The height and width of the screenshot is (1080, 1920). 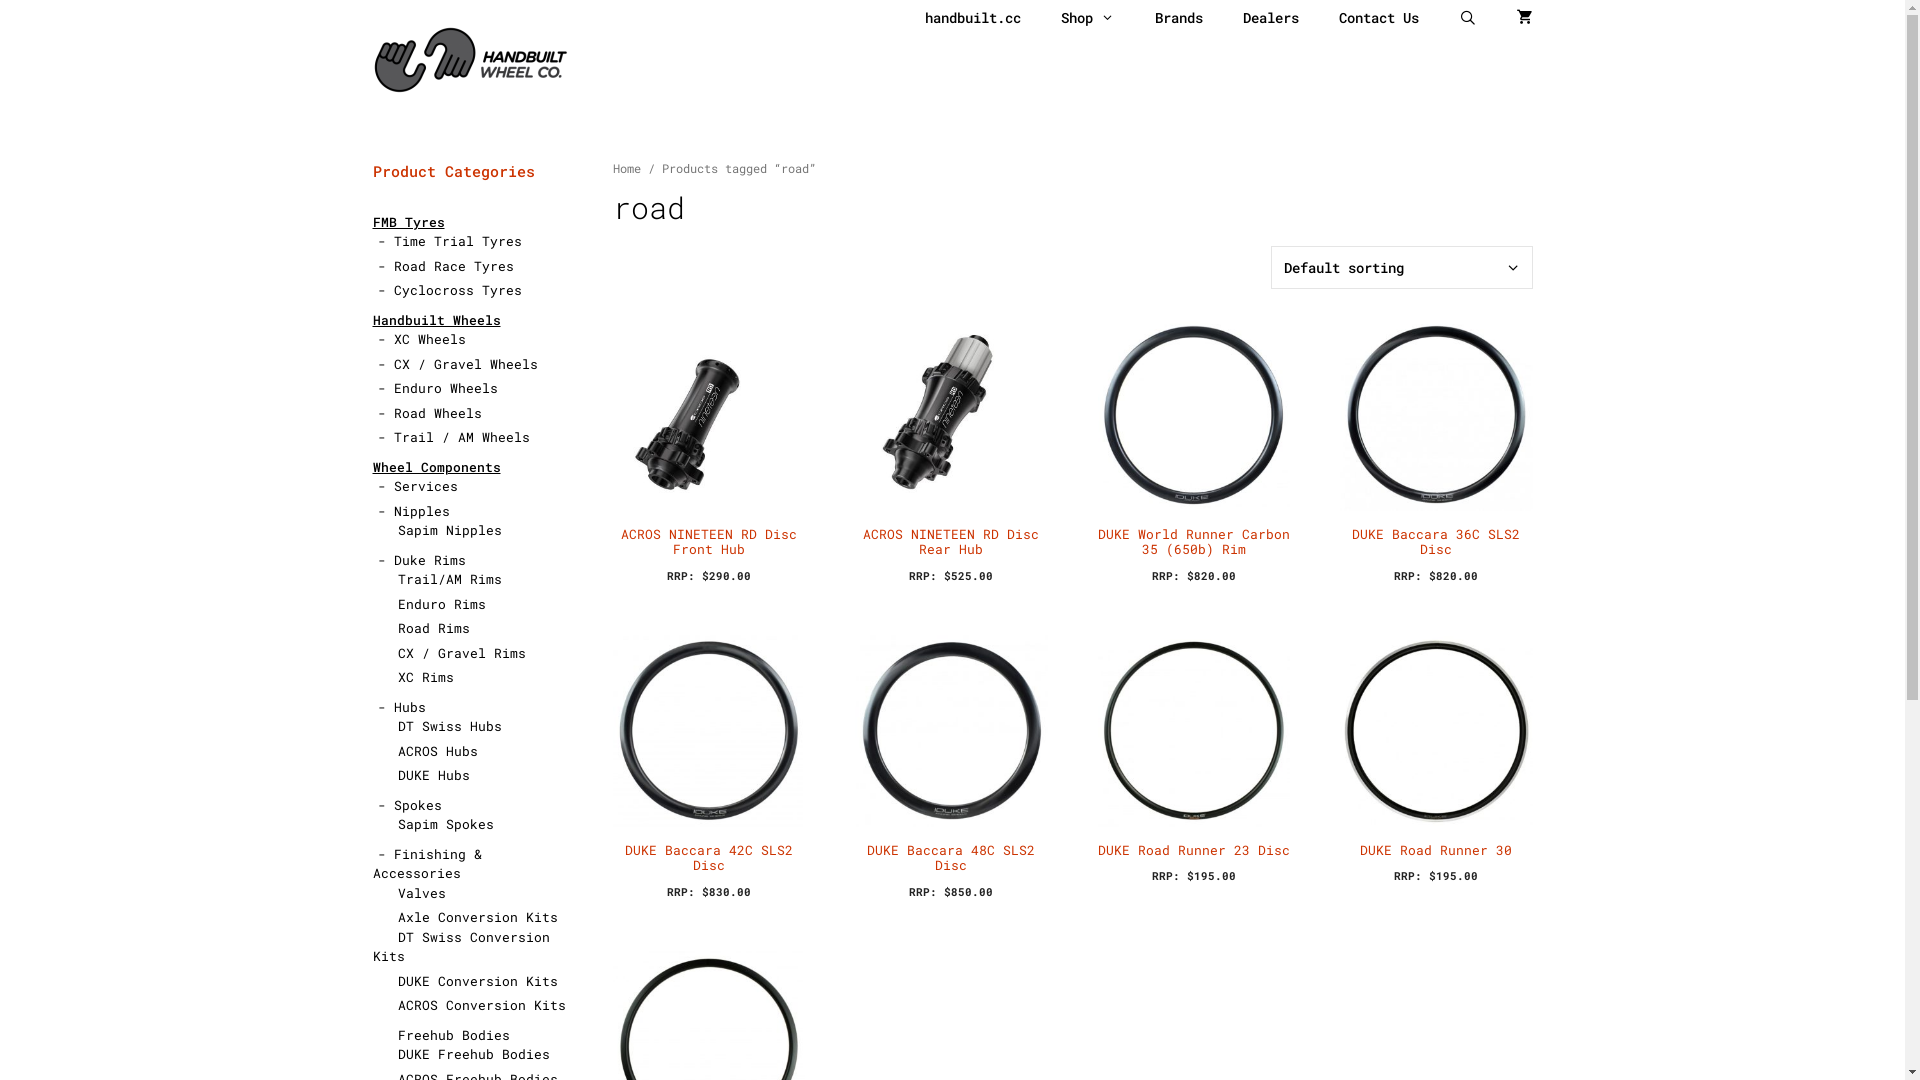 What do you see at coordinates (1524, 18) in the screenshot?
I see `View your shopping cart` at bounding box center [1524, 18].